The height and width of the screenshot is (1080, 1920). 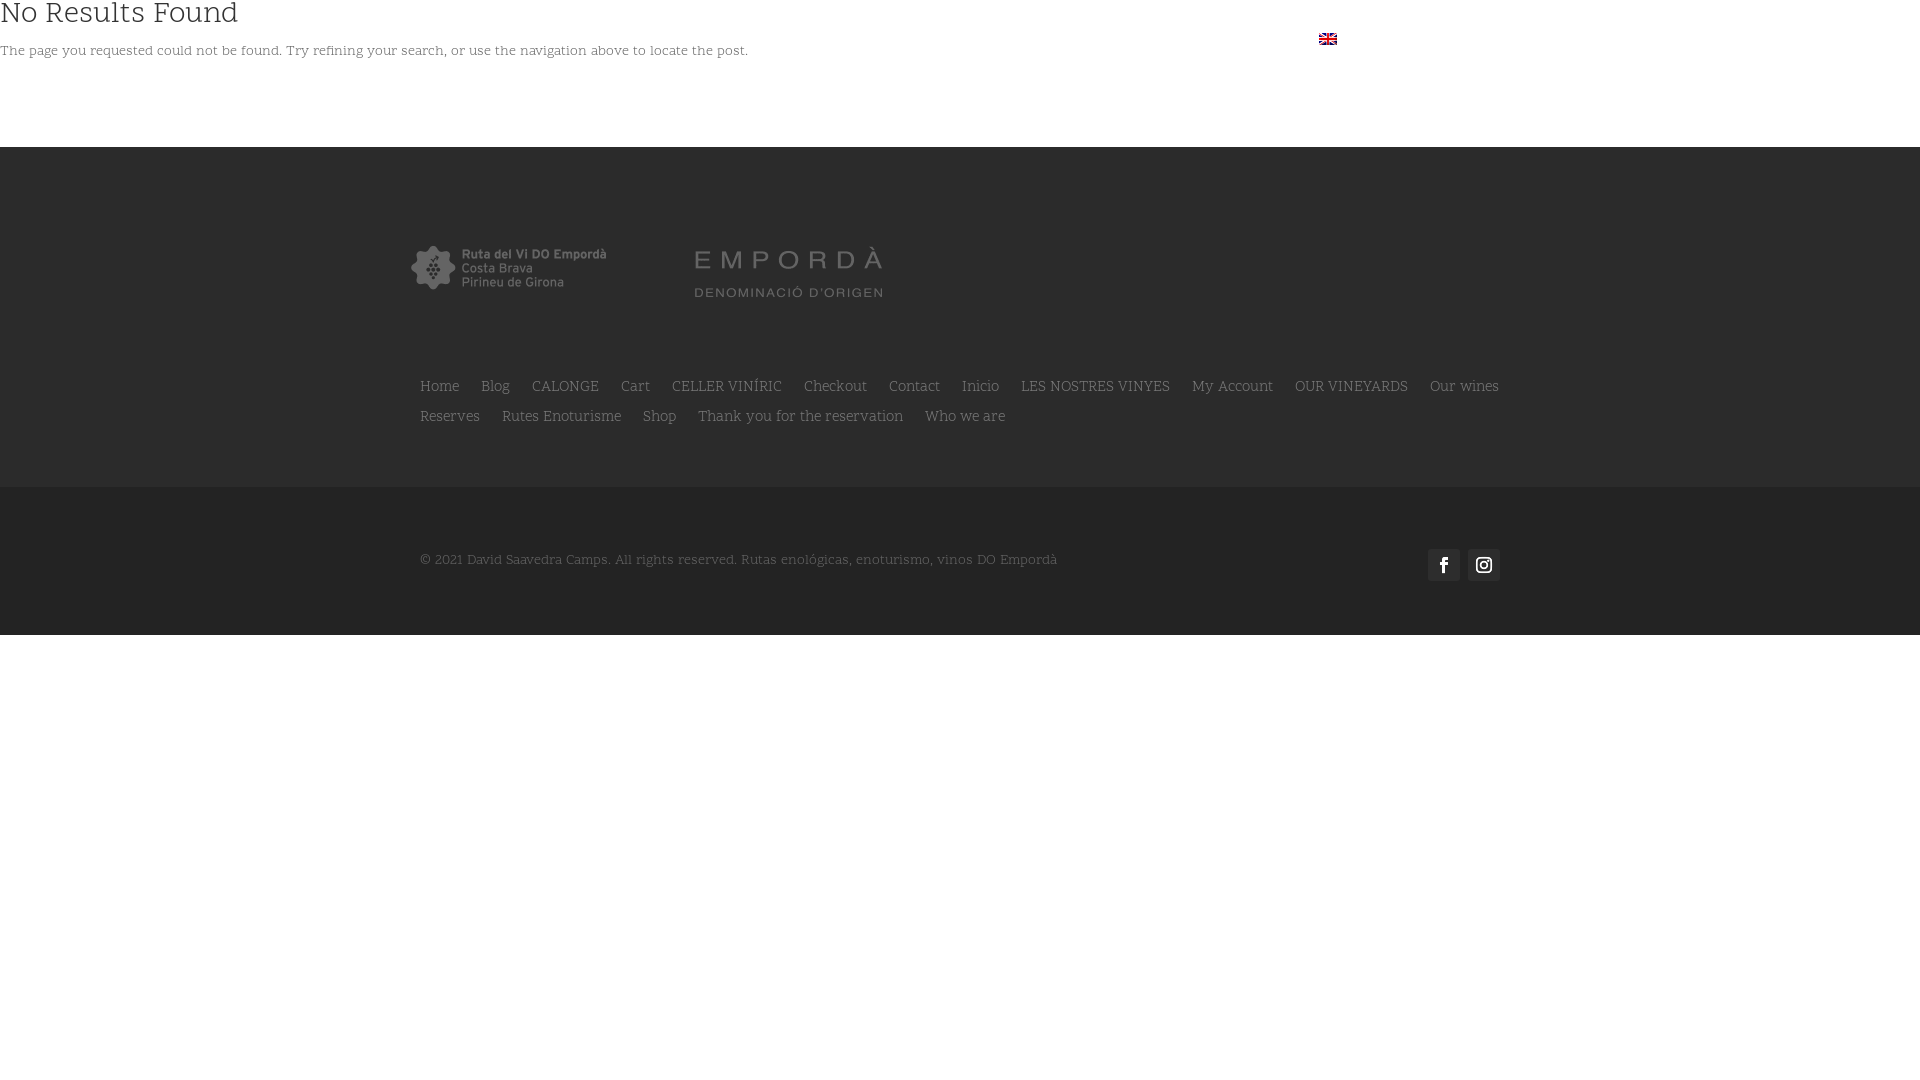 What do you see at coordinates (562, 422) in the screenshot?
I see `Rutes Enoturisme` at bounding box center [562, 422].